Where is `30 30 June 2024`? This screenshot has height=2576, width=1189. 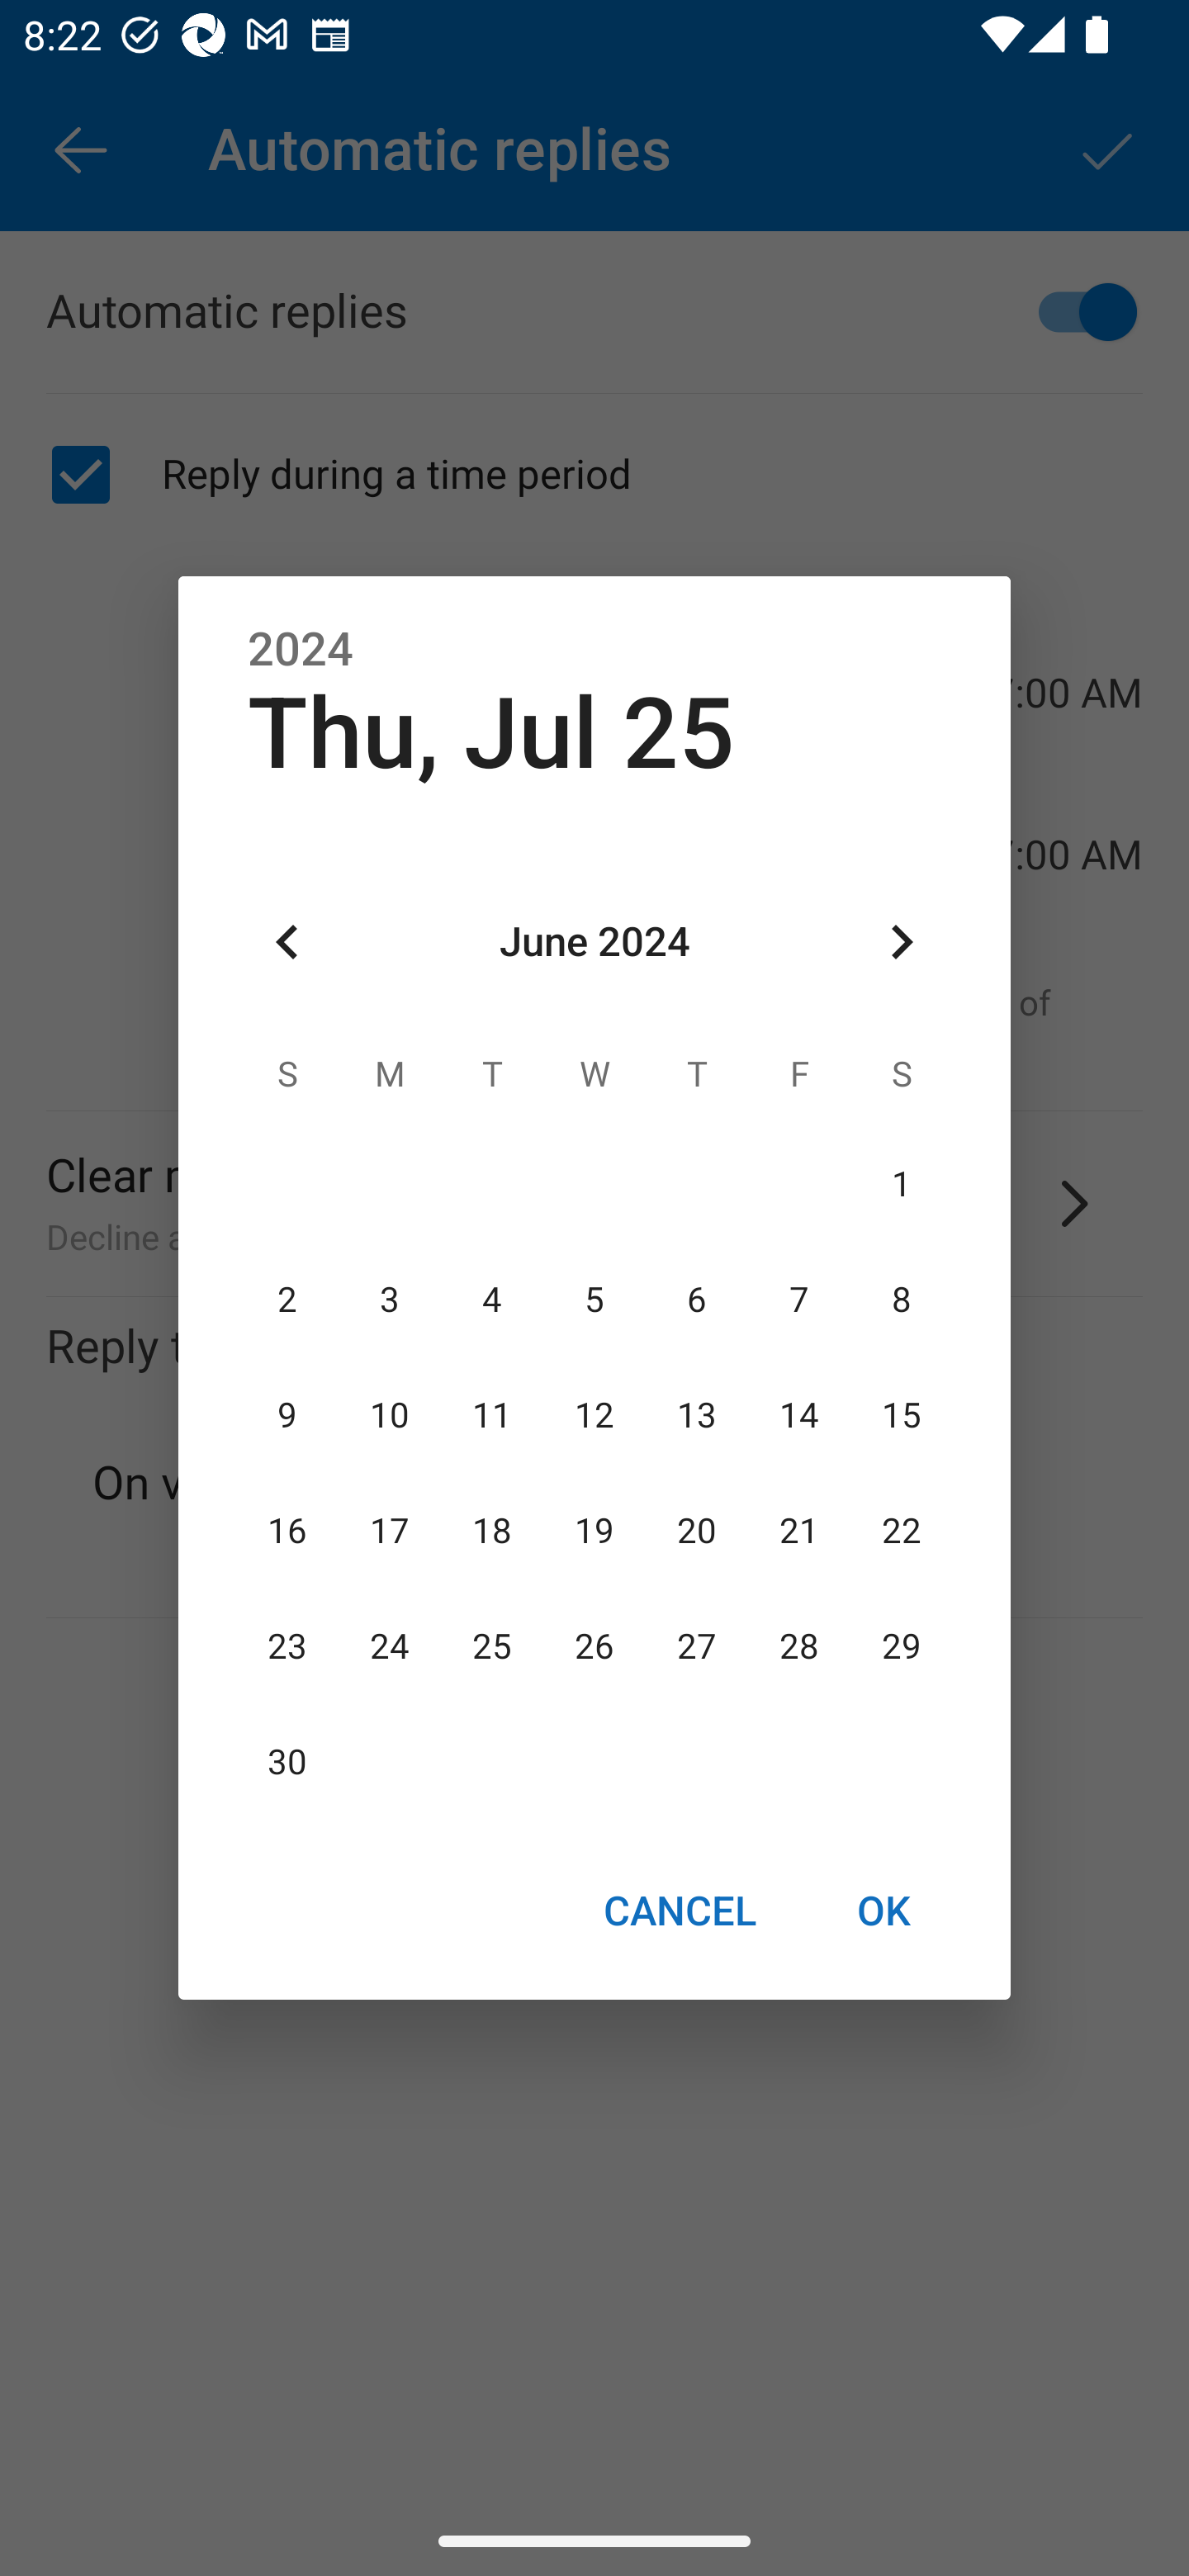 30 30 June 2024 is located at coordinates (287, 1763).